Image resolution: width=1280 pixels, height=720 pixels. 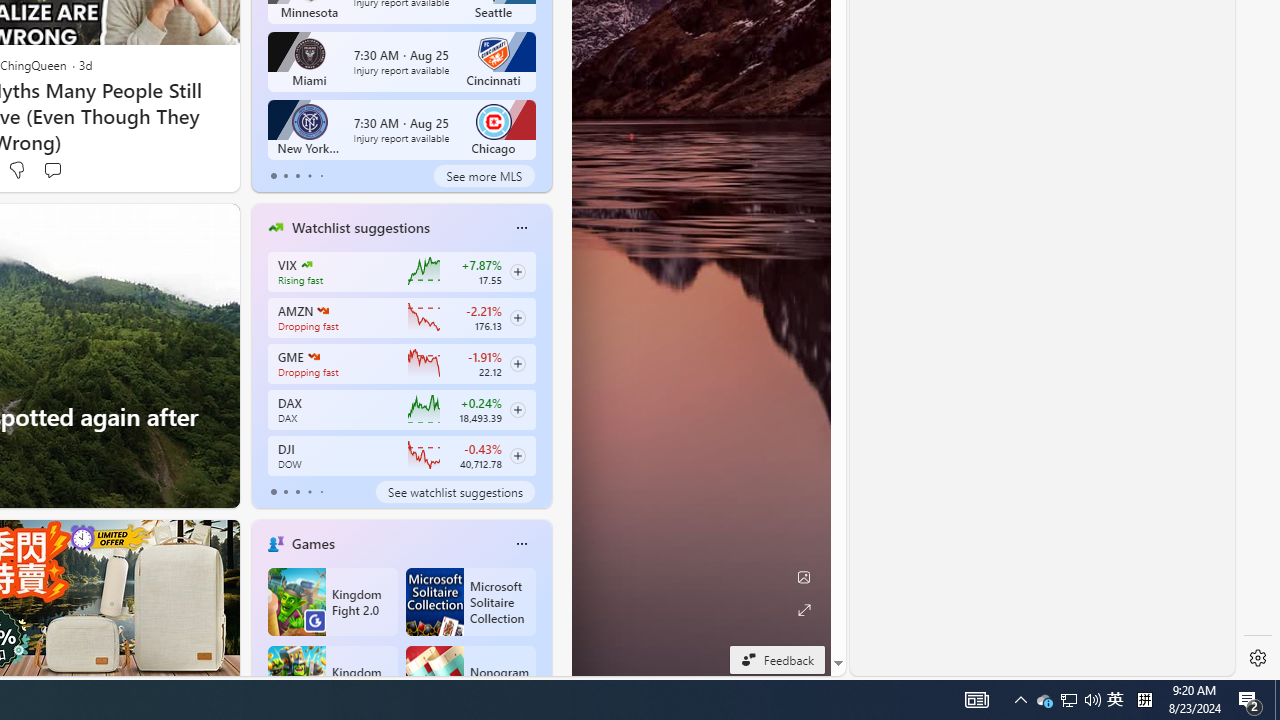 I want to click on AutomationID: 4105, so click(x=1277, y=700).